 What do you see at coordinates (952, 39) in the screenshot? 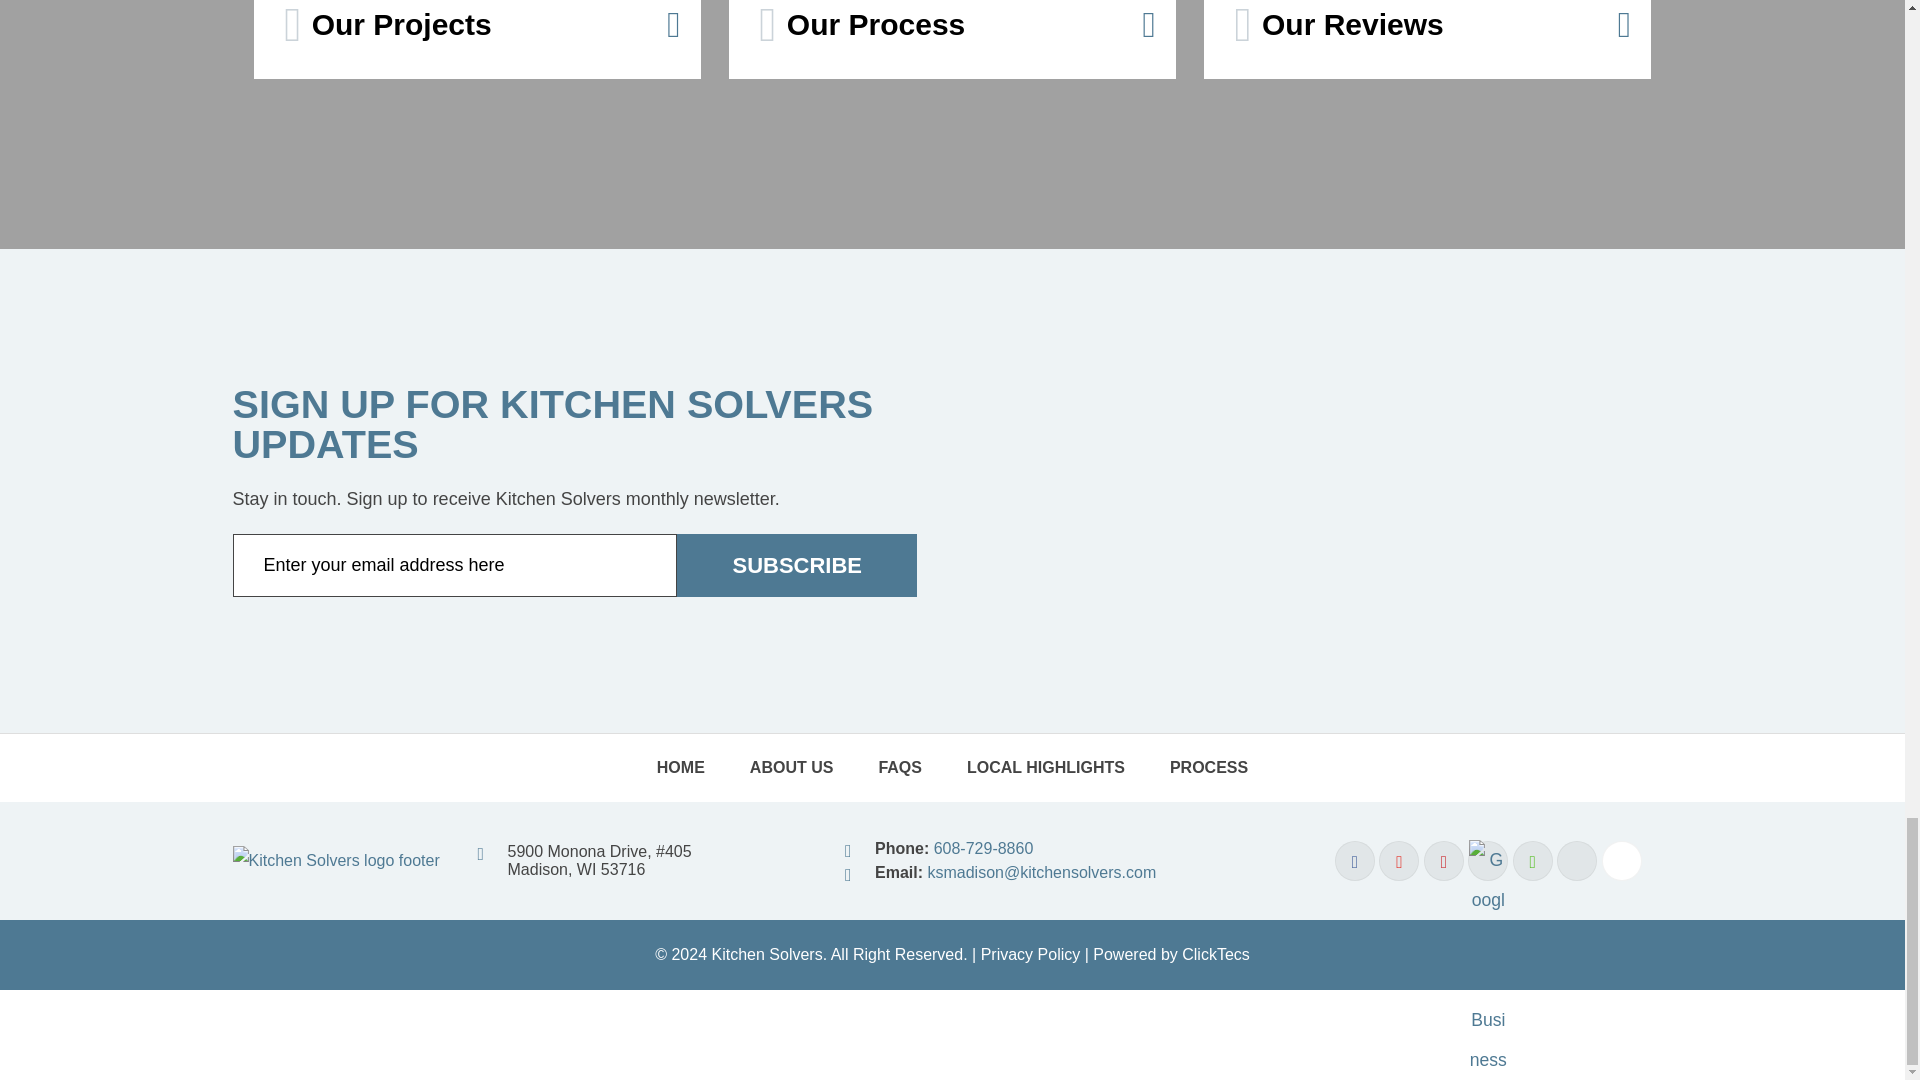
I see `Our Process` at bounding box center [952, 39].